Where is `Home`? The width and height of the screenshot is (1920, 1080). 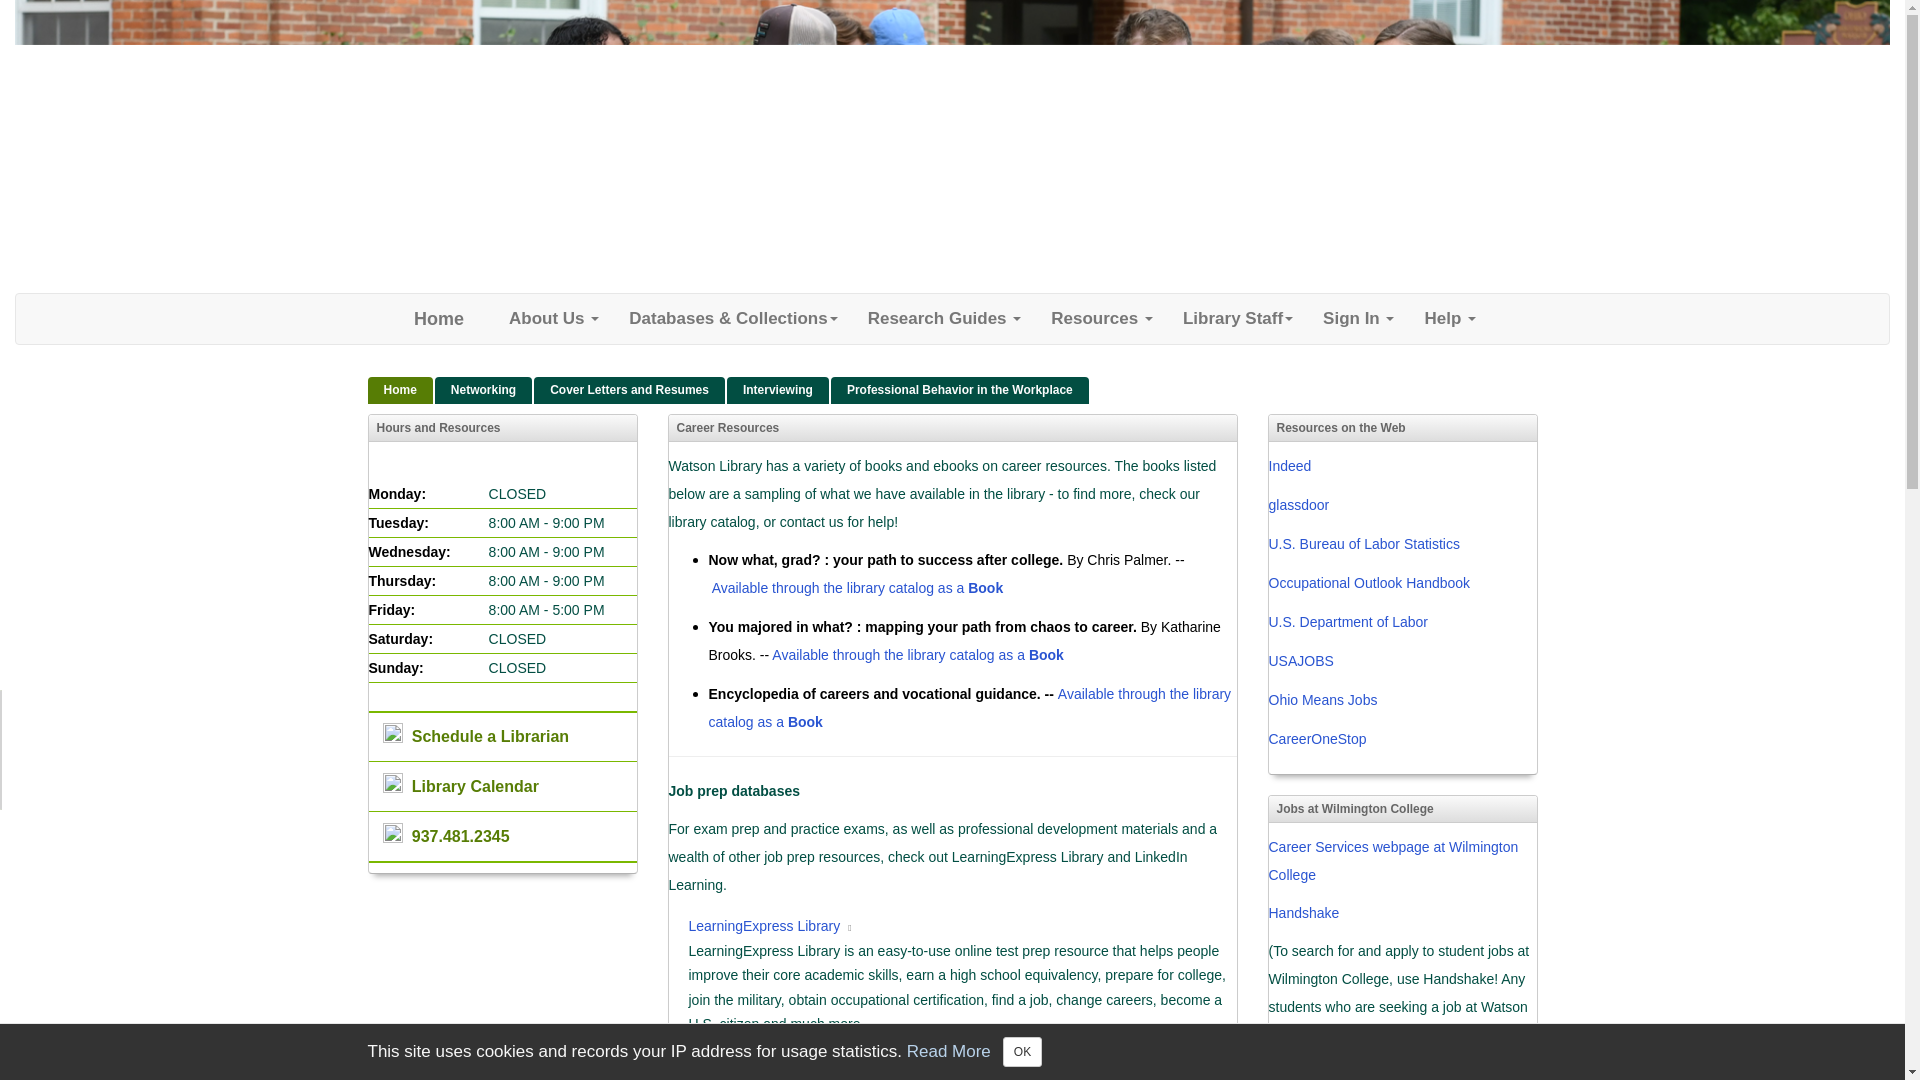 Home is located at coordinates (438, 318).